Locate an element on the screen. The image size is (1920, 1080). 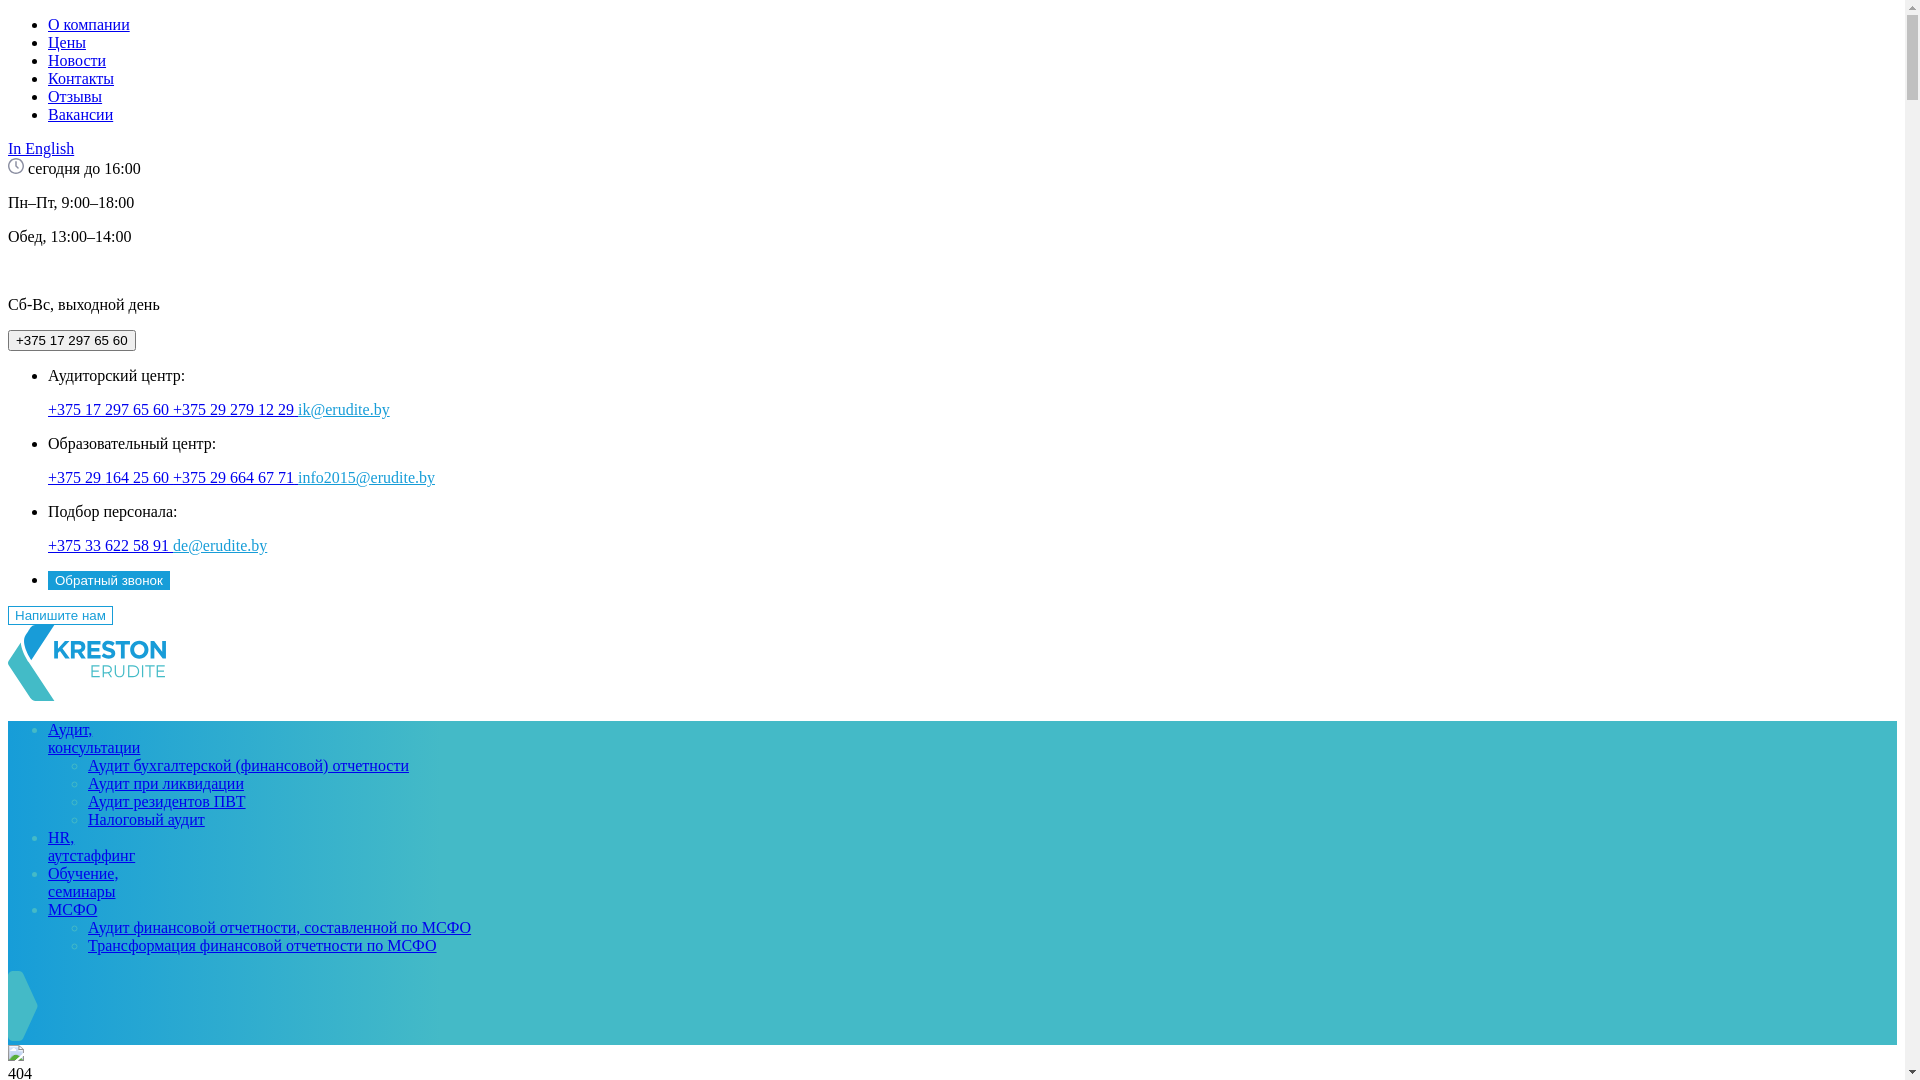
+375 17 297 65 60 is located at coordinates (110, 410).